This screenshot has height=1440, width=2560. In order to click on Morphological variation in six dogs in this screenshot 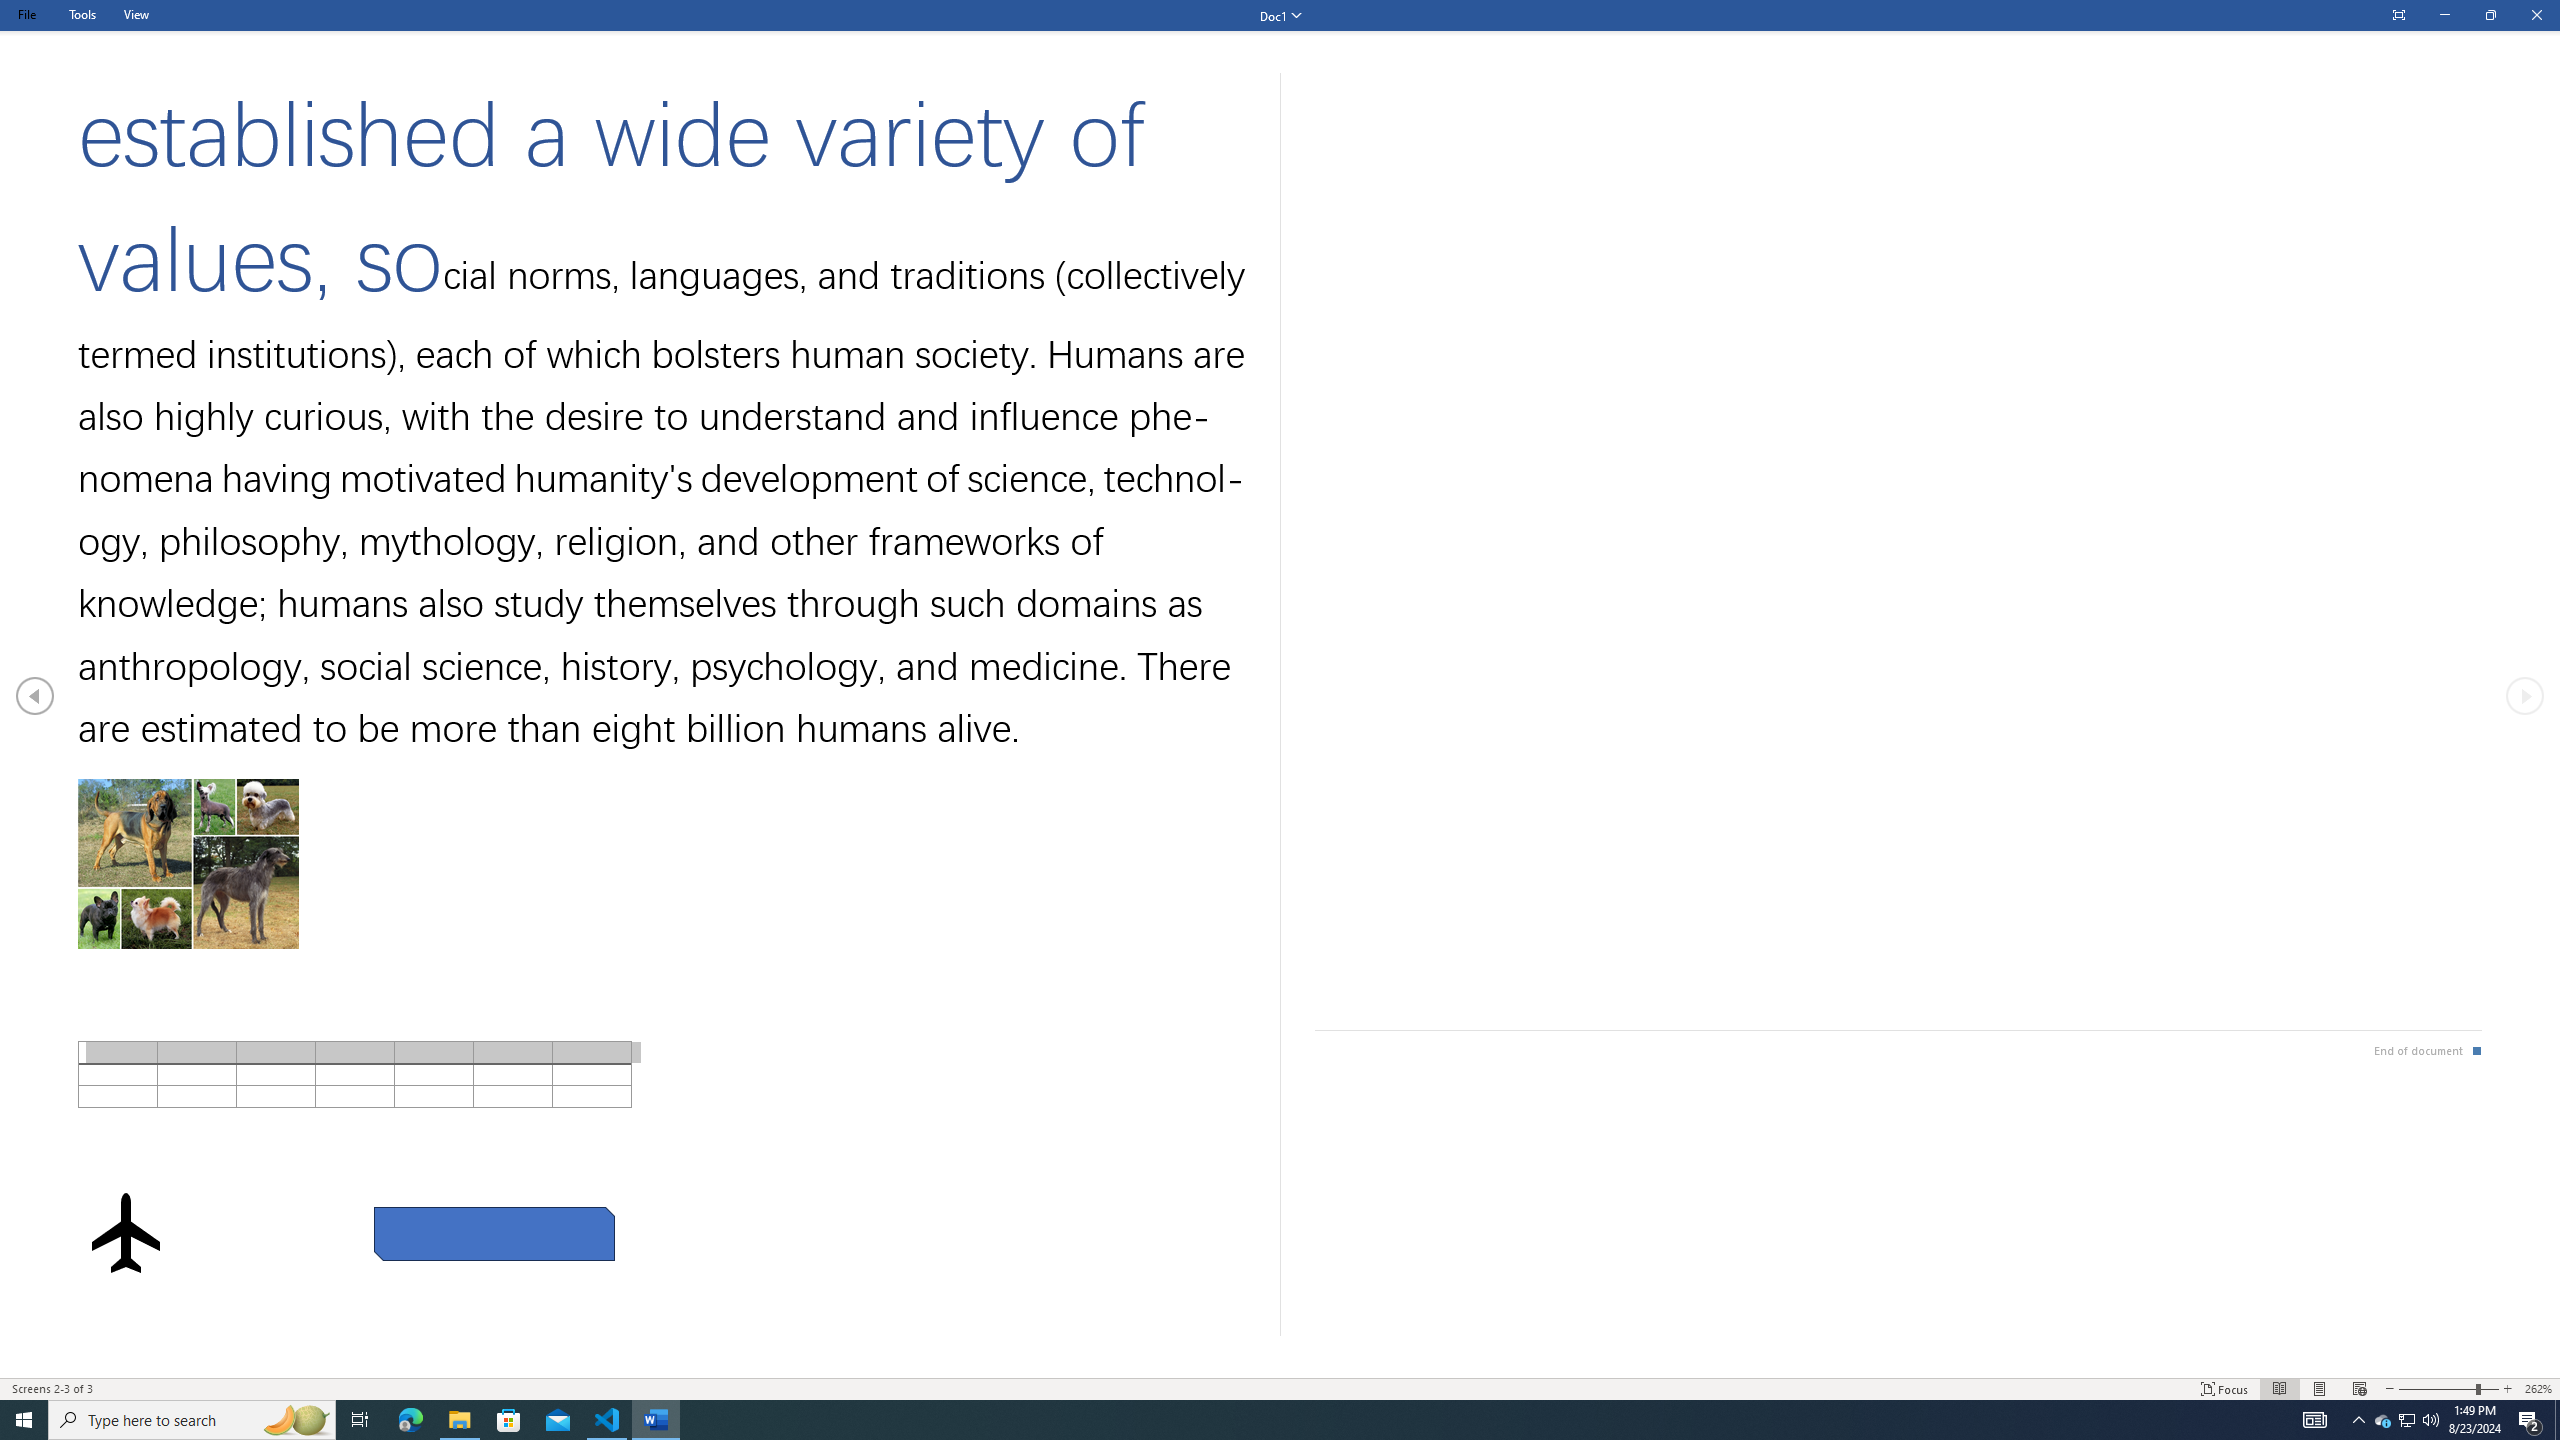, I will do `click(188, 864)`.